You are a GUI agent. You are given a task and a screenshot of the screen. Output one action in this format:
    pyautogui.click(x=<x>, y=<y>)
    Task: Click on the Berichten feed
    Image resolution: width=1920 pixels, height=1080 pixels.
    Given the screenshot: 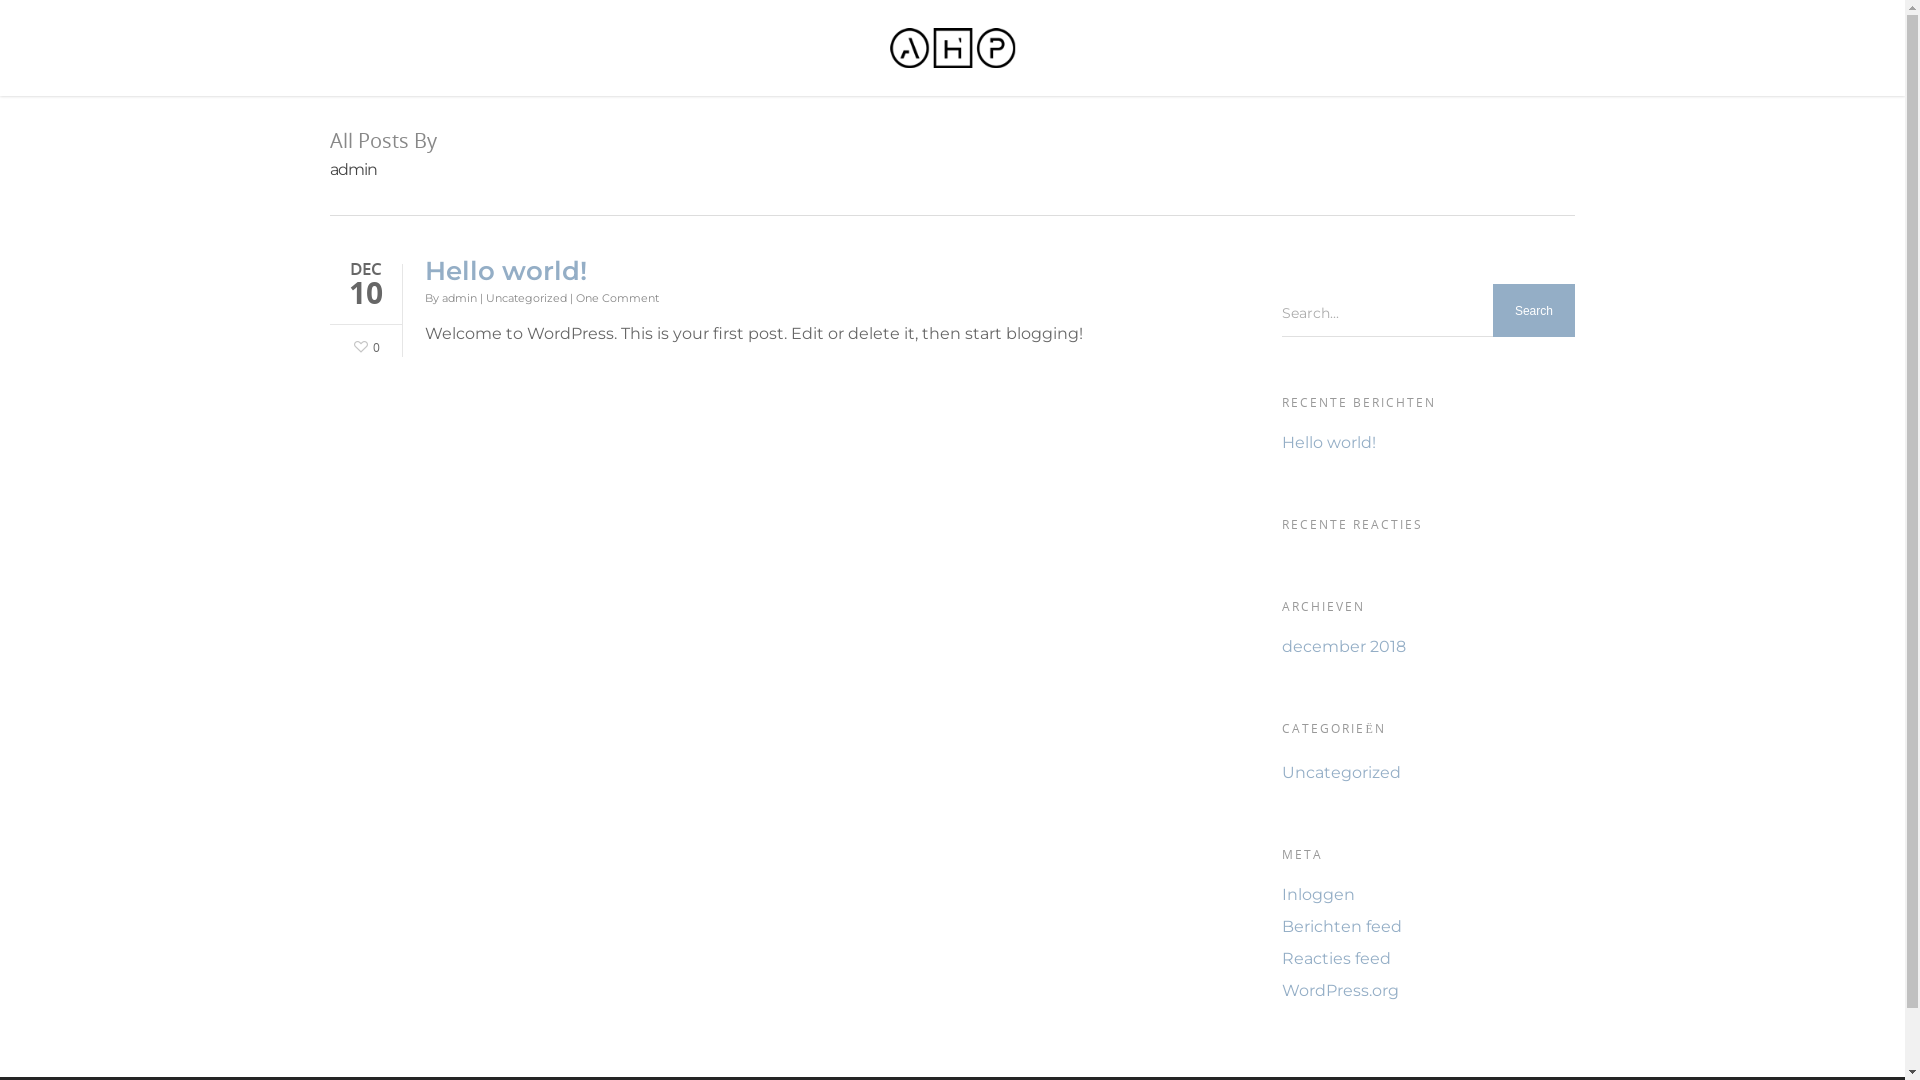 What is the action you would take?
    pyautogui.click(x=1428, y=927)
    